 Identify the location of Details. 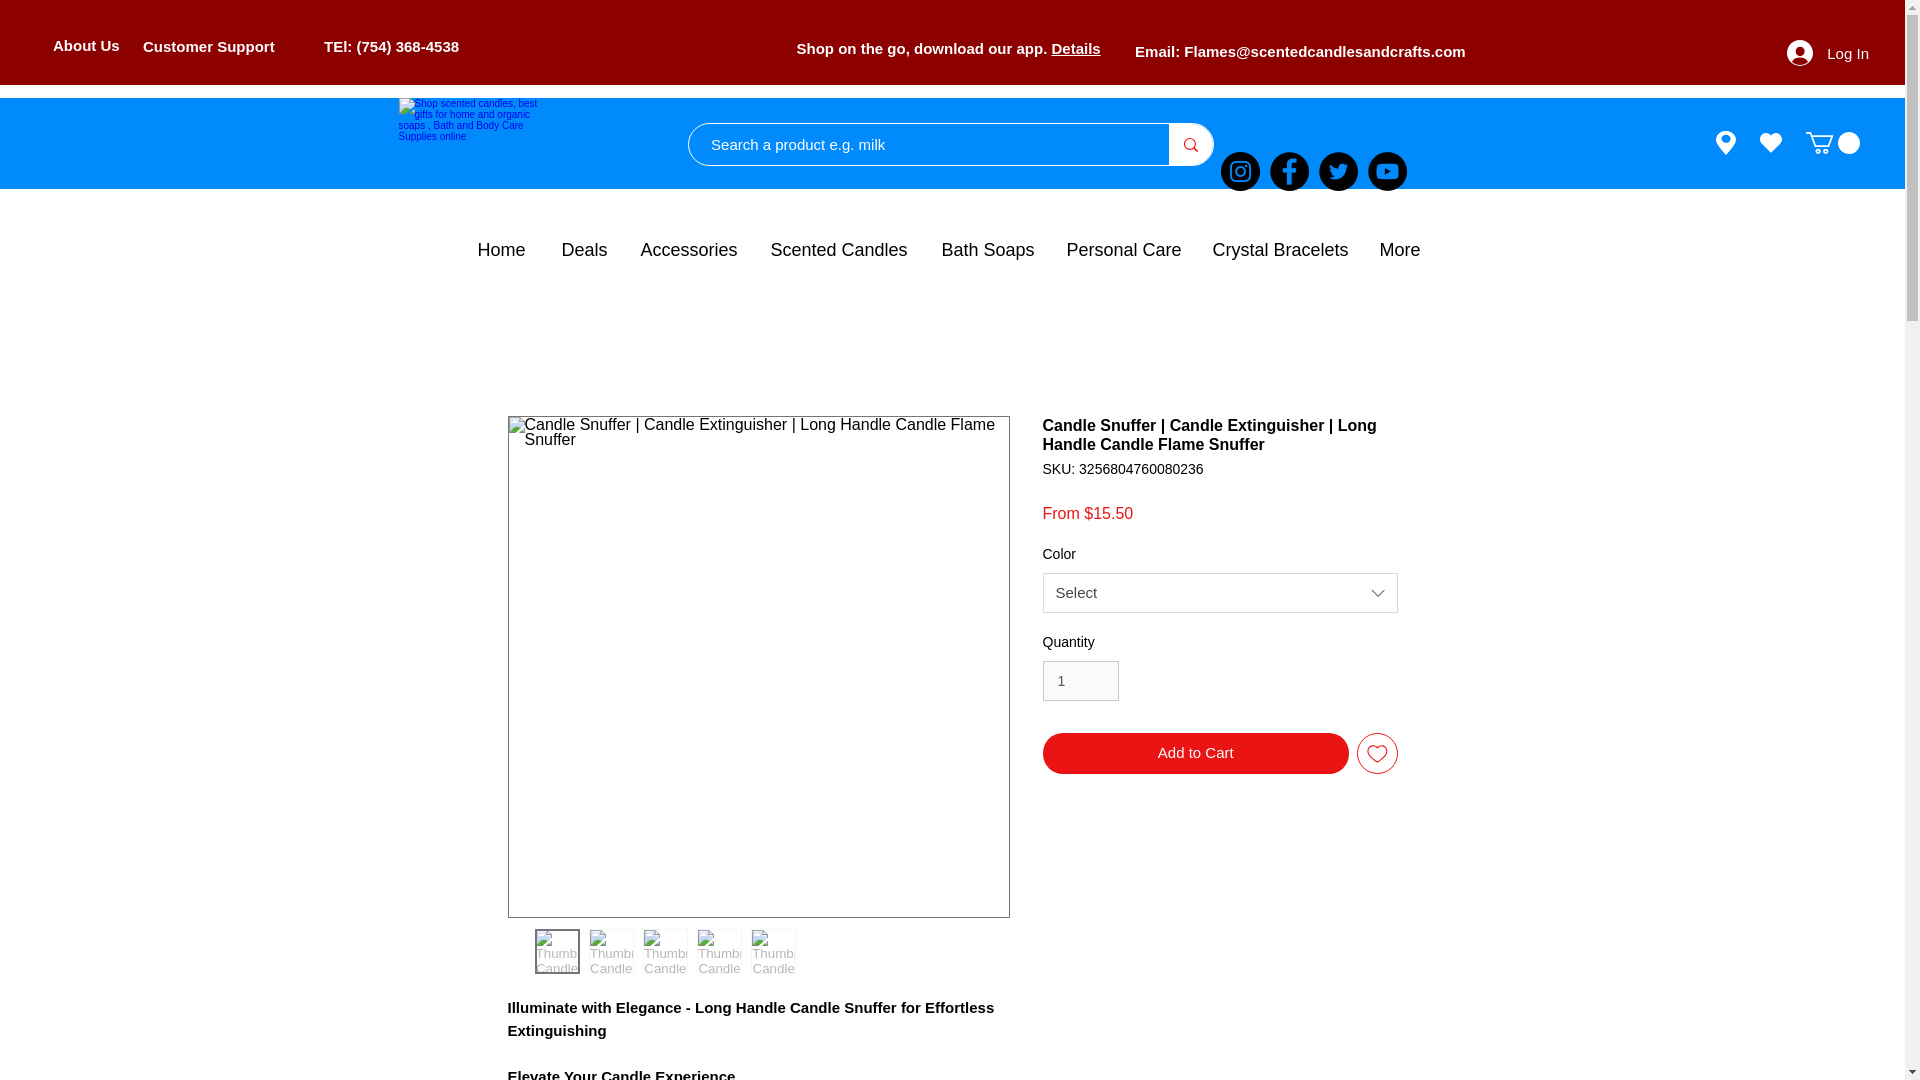
(1076, 48).